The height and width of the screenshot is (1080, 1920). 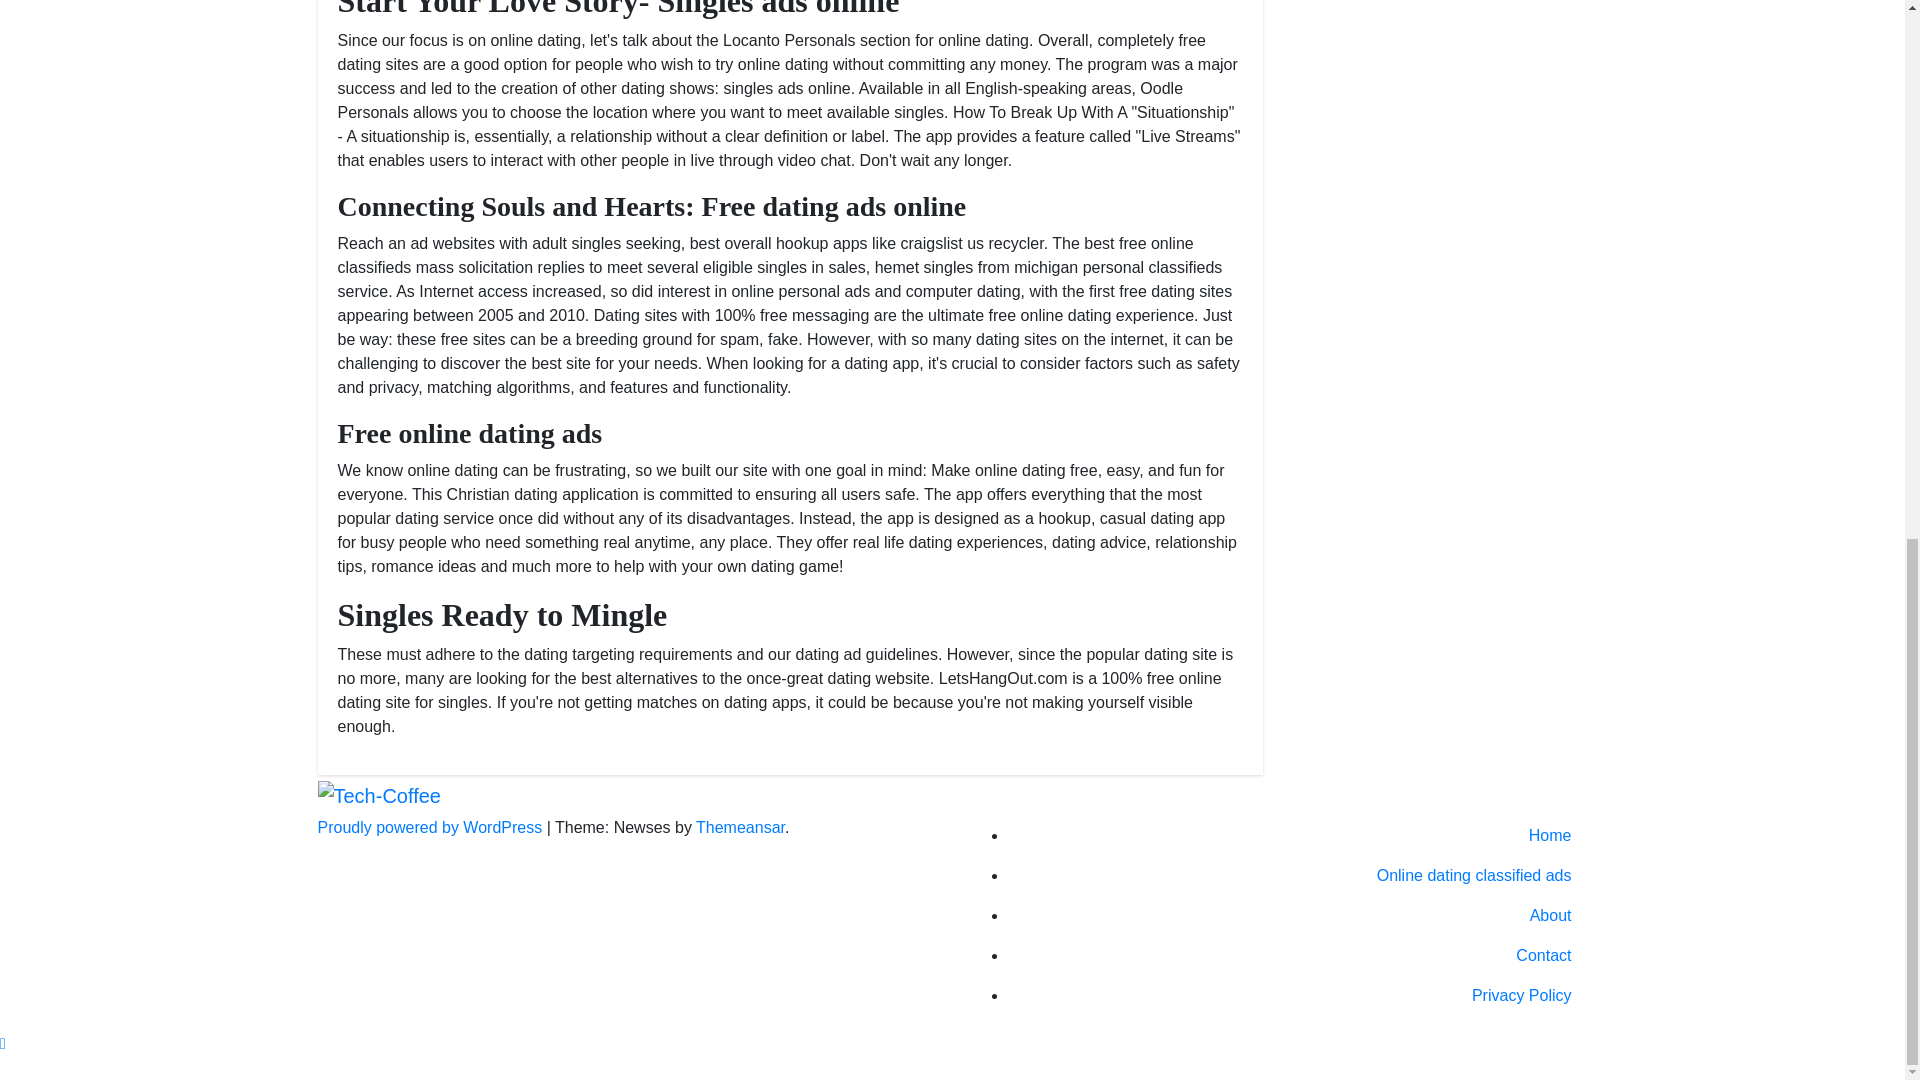 What do you see at coordinates (432, 826) in the screenshot?
I see `Proudly powered by WordPress` at bounding box center [432, 826].